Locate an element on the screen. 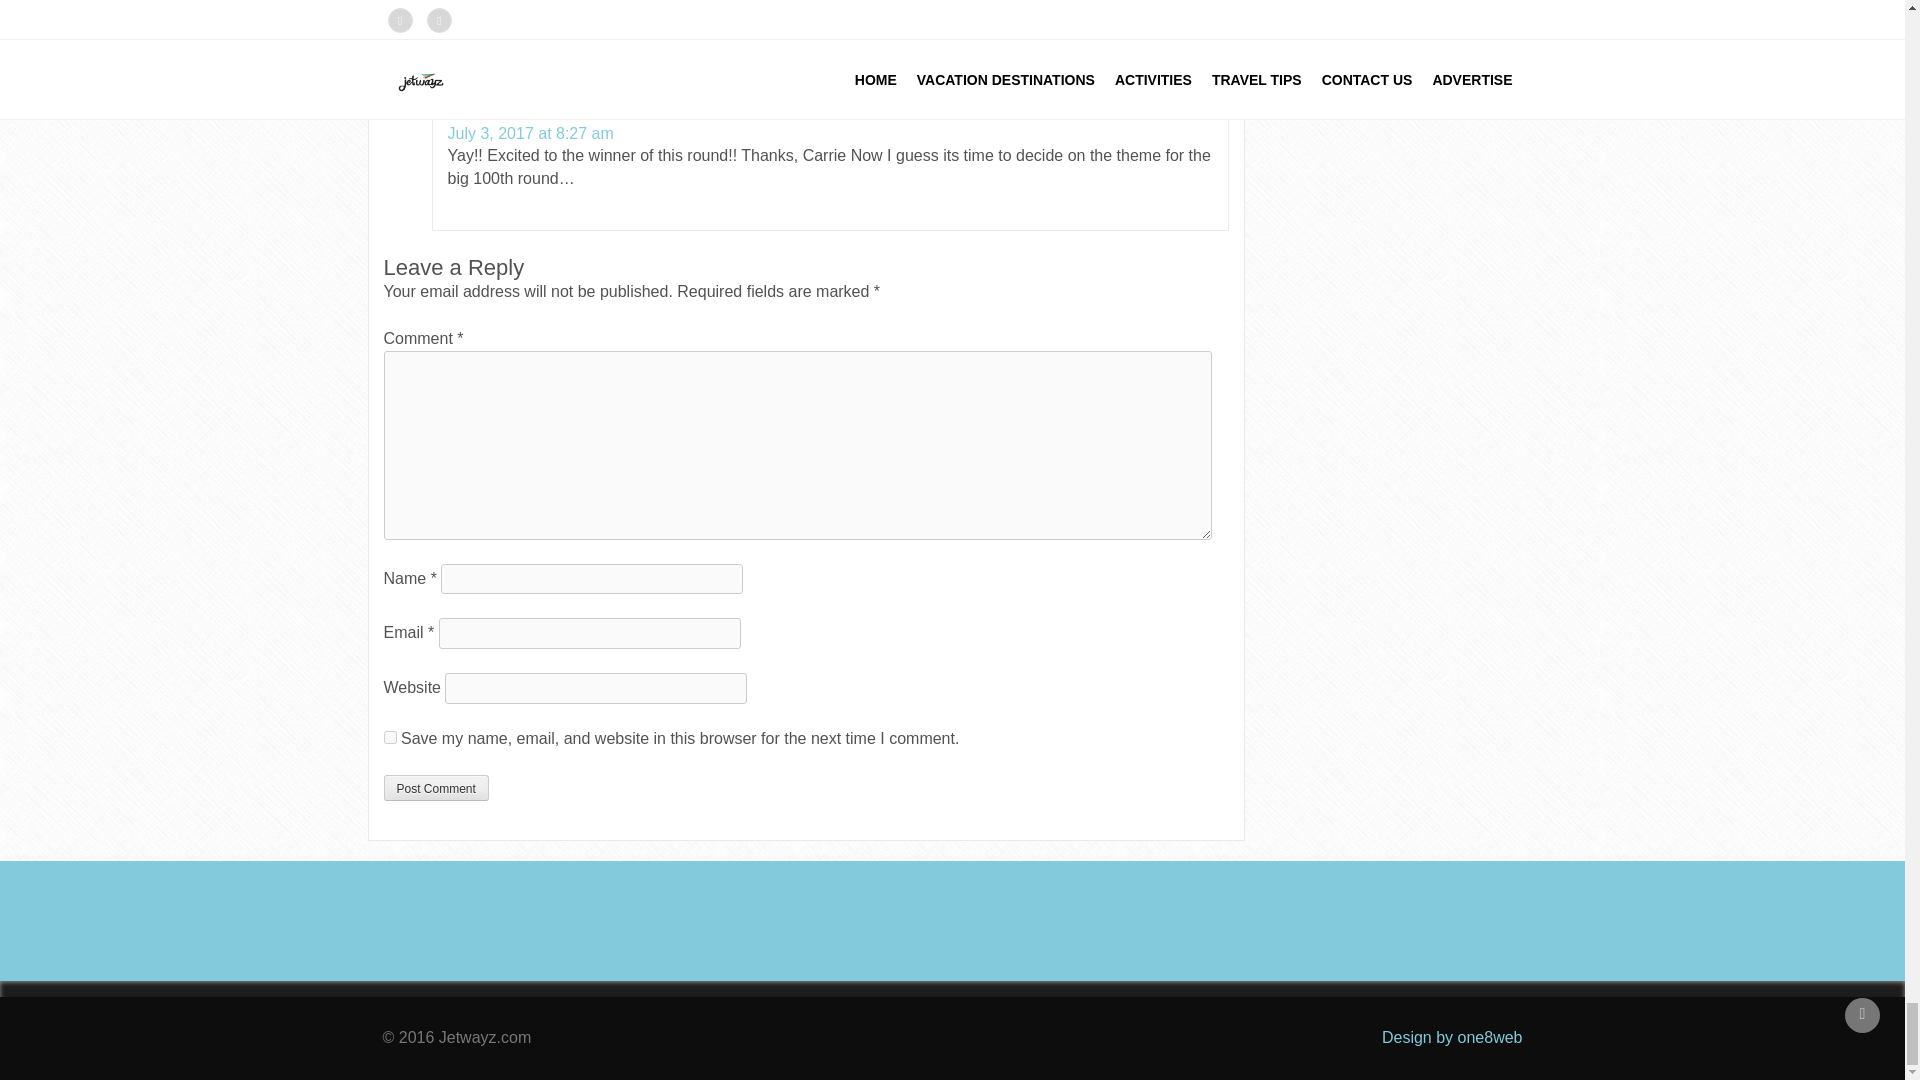 The height and width of the screenshot is (1080, 1920). yes is located at coordinates (390, 738).